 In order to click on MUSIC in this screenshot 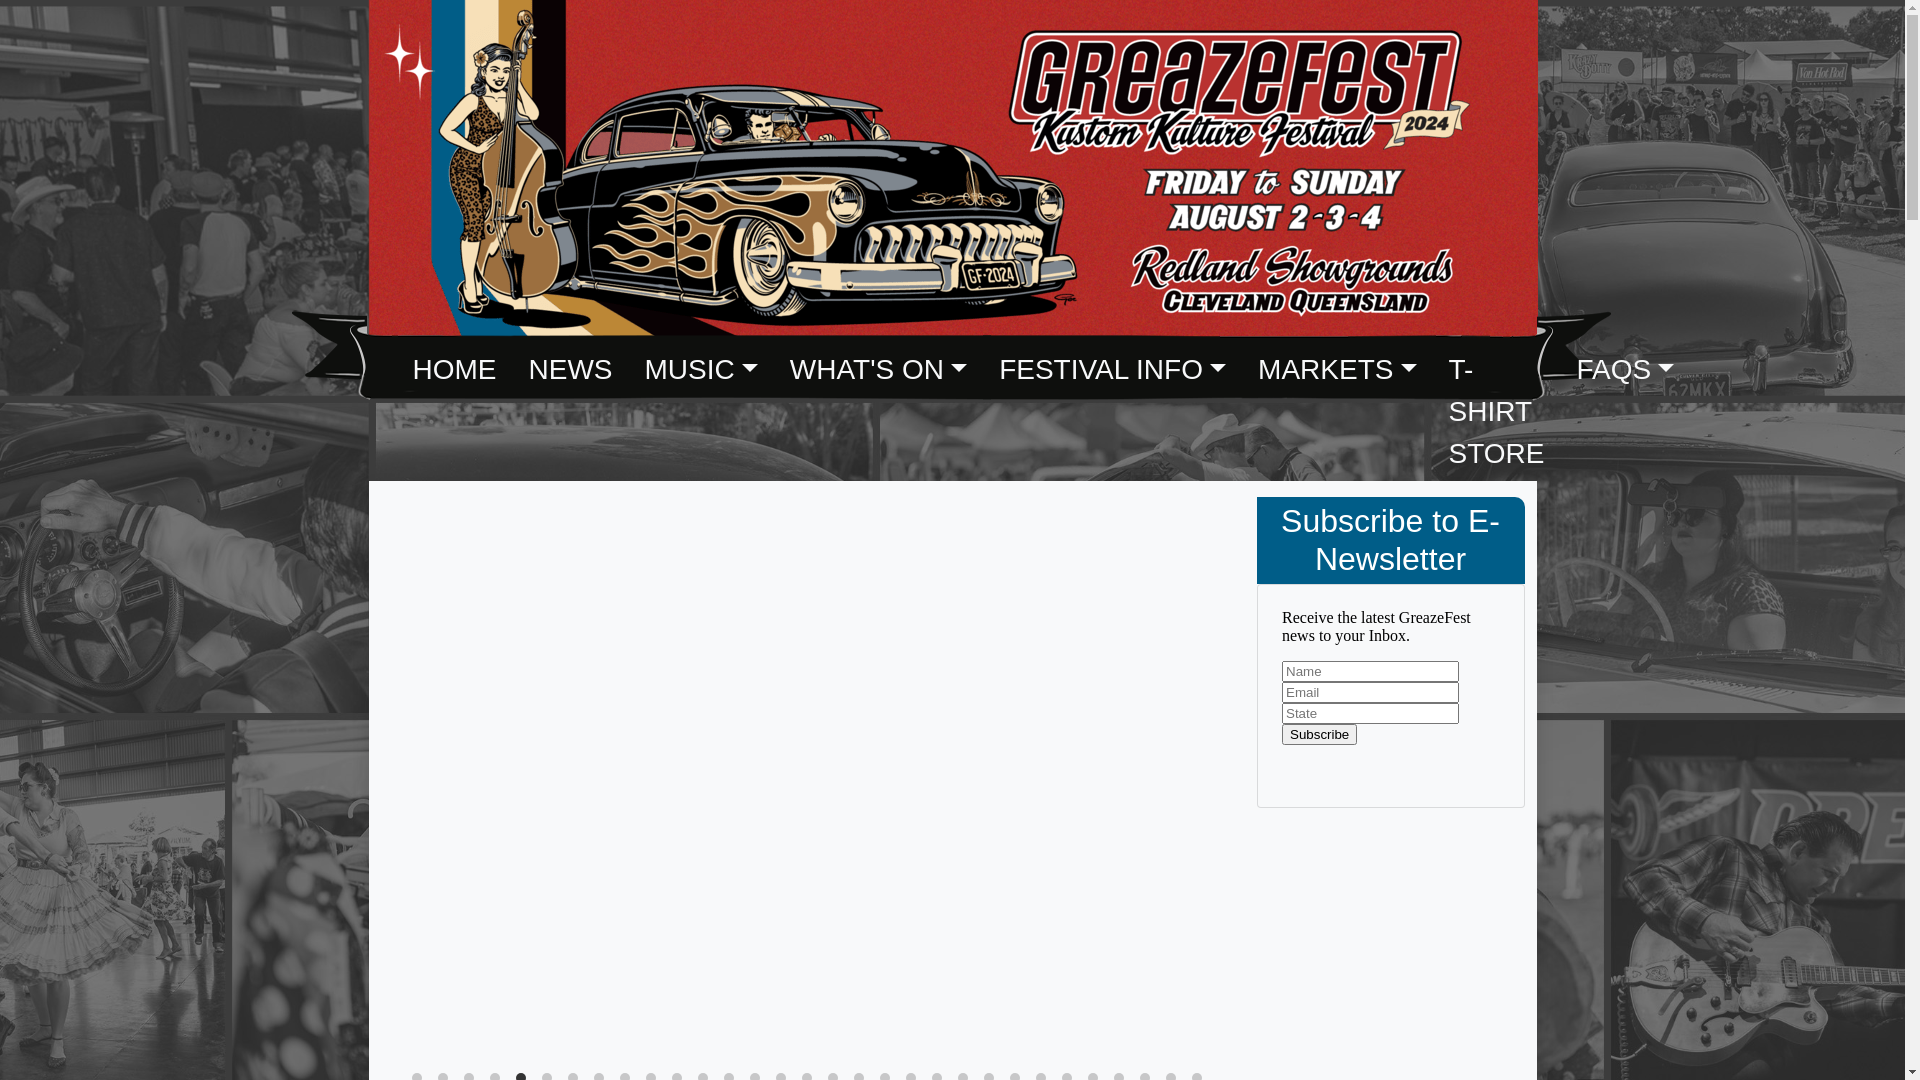, I will do `click(700, 370)`.